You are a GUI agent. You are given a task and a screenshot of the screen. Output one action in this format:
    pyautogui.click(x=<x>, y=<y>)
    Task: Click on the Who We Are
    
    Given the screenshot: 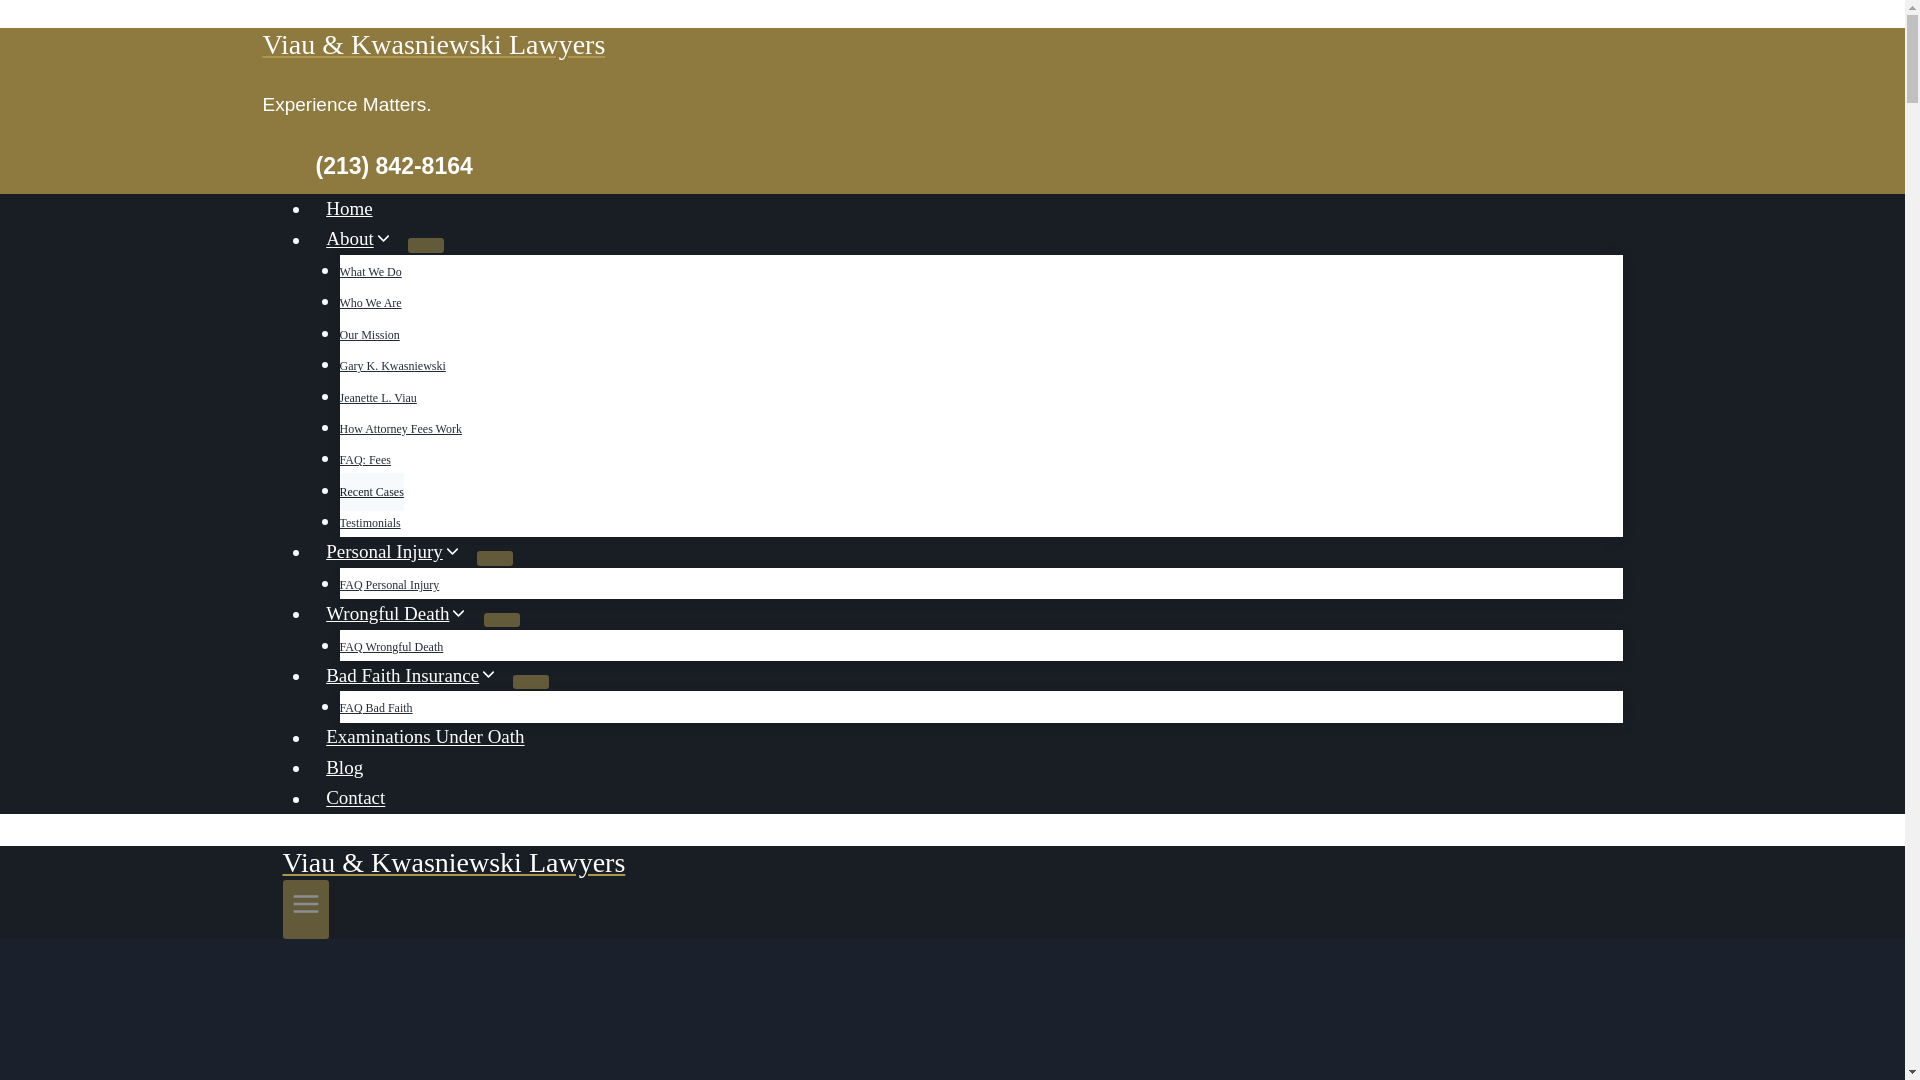 What is the action you would take?
    pyautogui.click(x=370, y=302)
    